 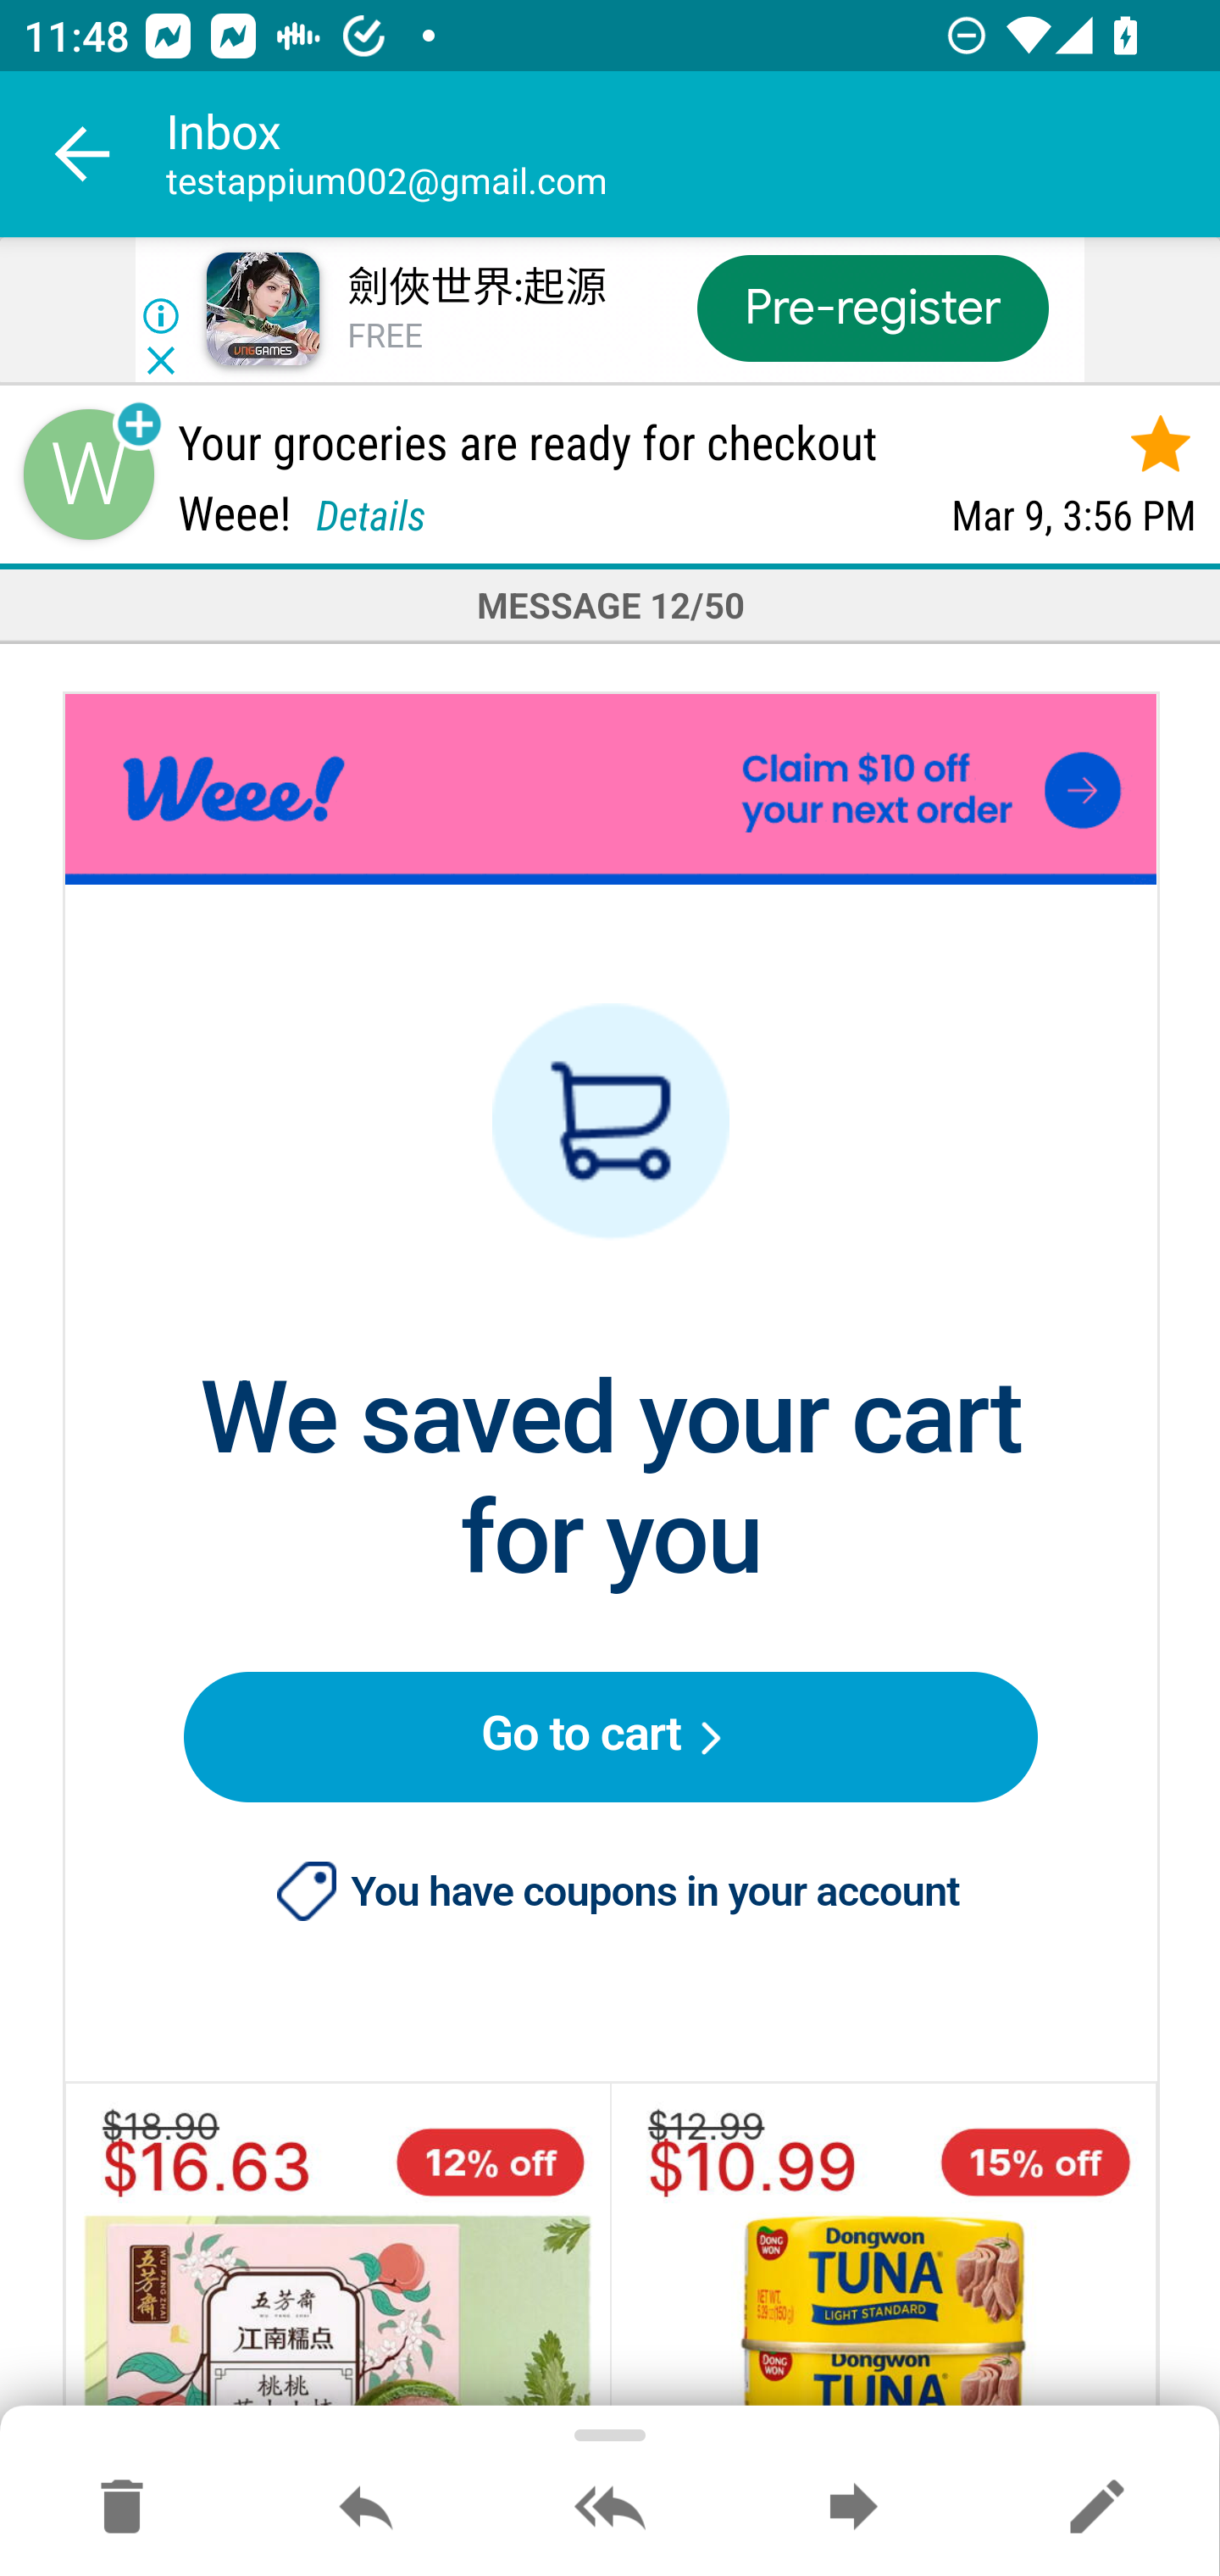 I want to click on Reply, so click(x=366, y=2508).